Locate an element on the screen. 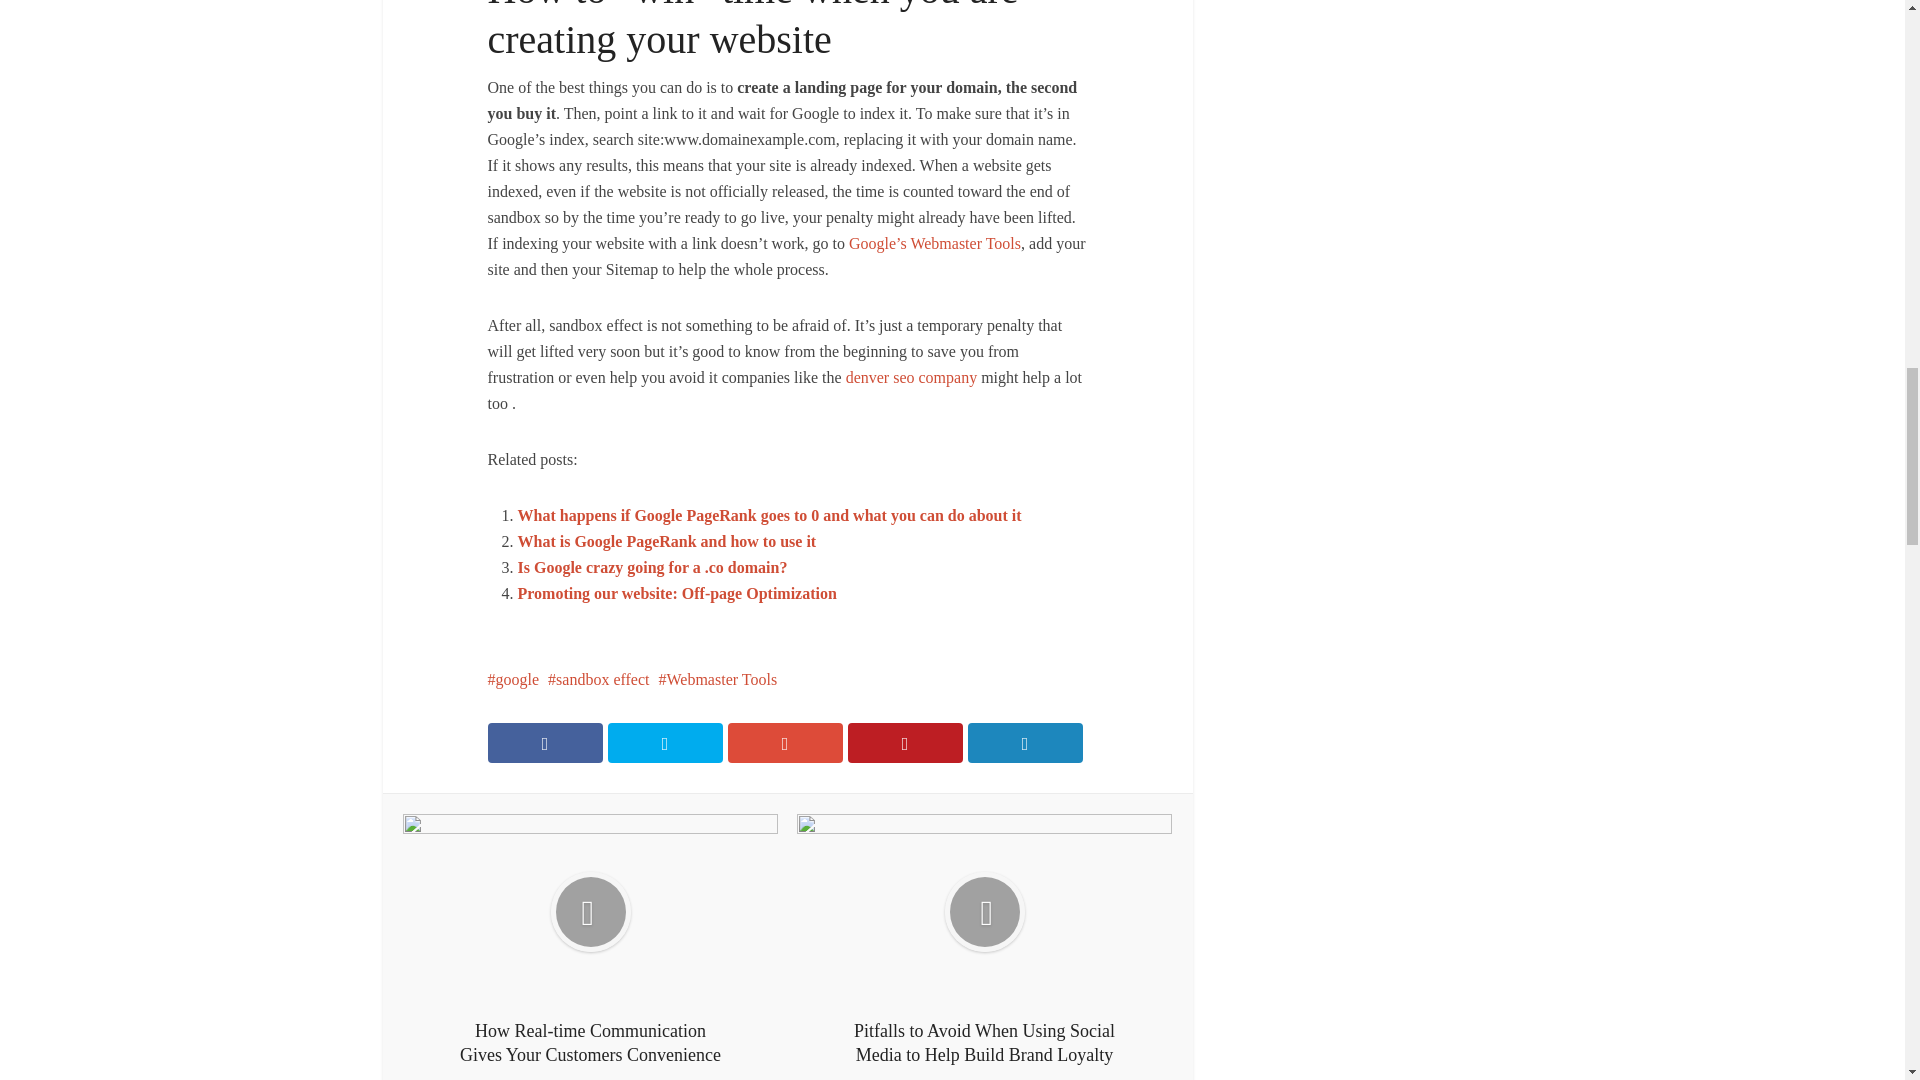 The width and height of the screenshot is (1920, 1080). google is located at coordinates (513, 678).